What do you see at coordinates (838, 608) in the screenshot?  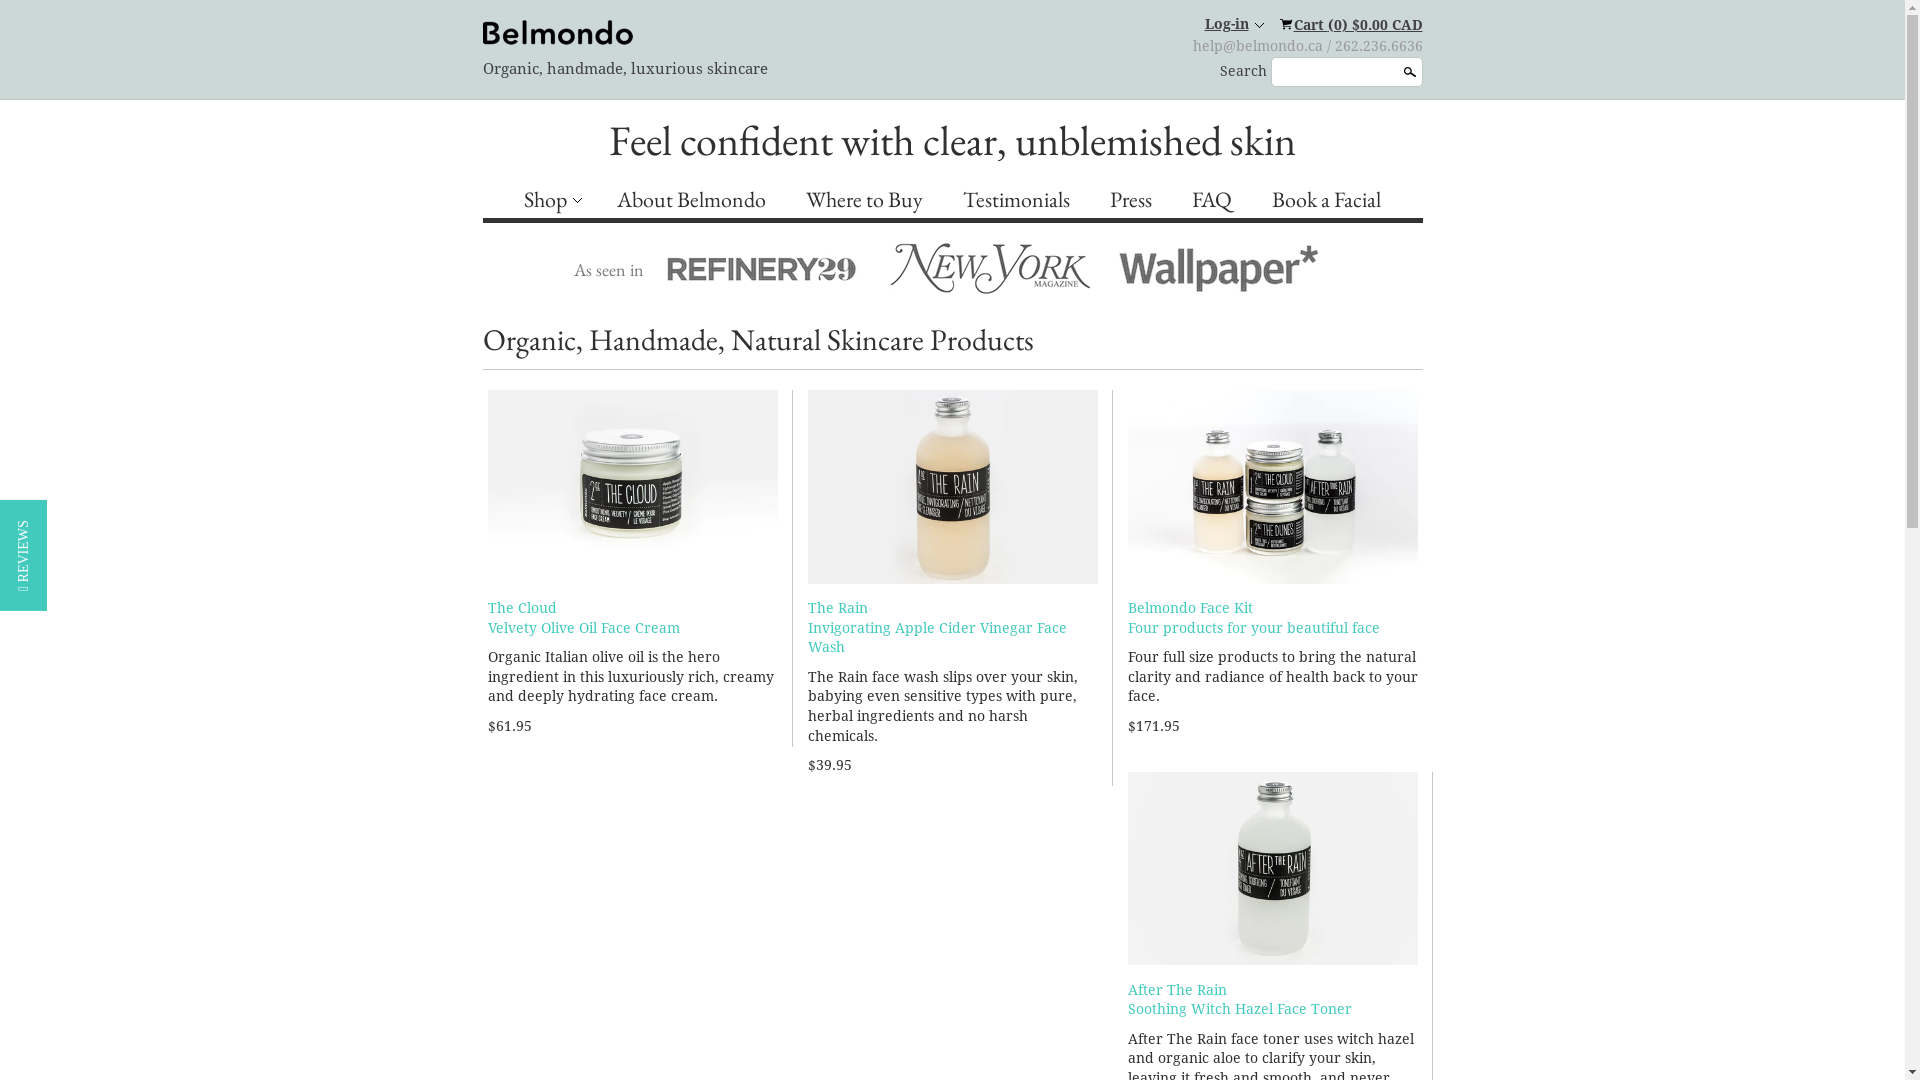 I see `The Rain` at bounding box center [838, 608].